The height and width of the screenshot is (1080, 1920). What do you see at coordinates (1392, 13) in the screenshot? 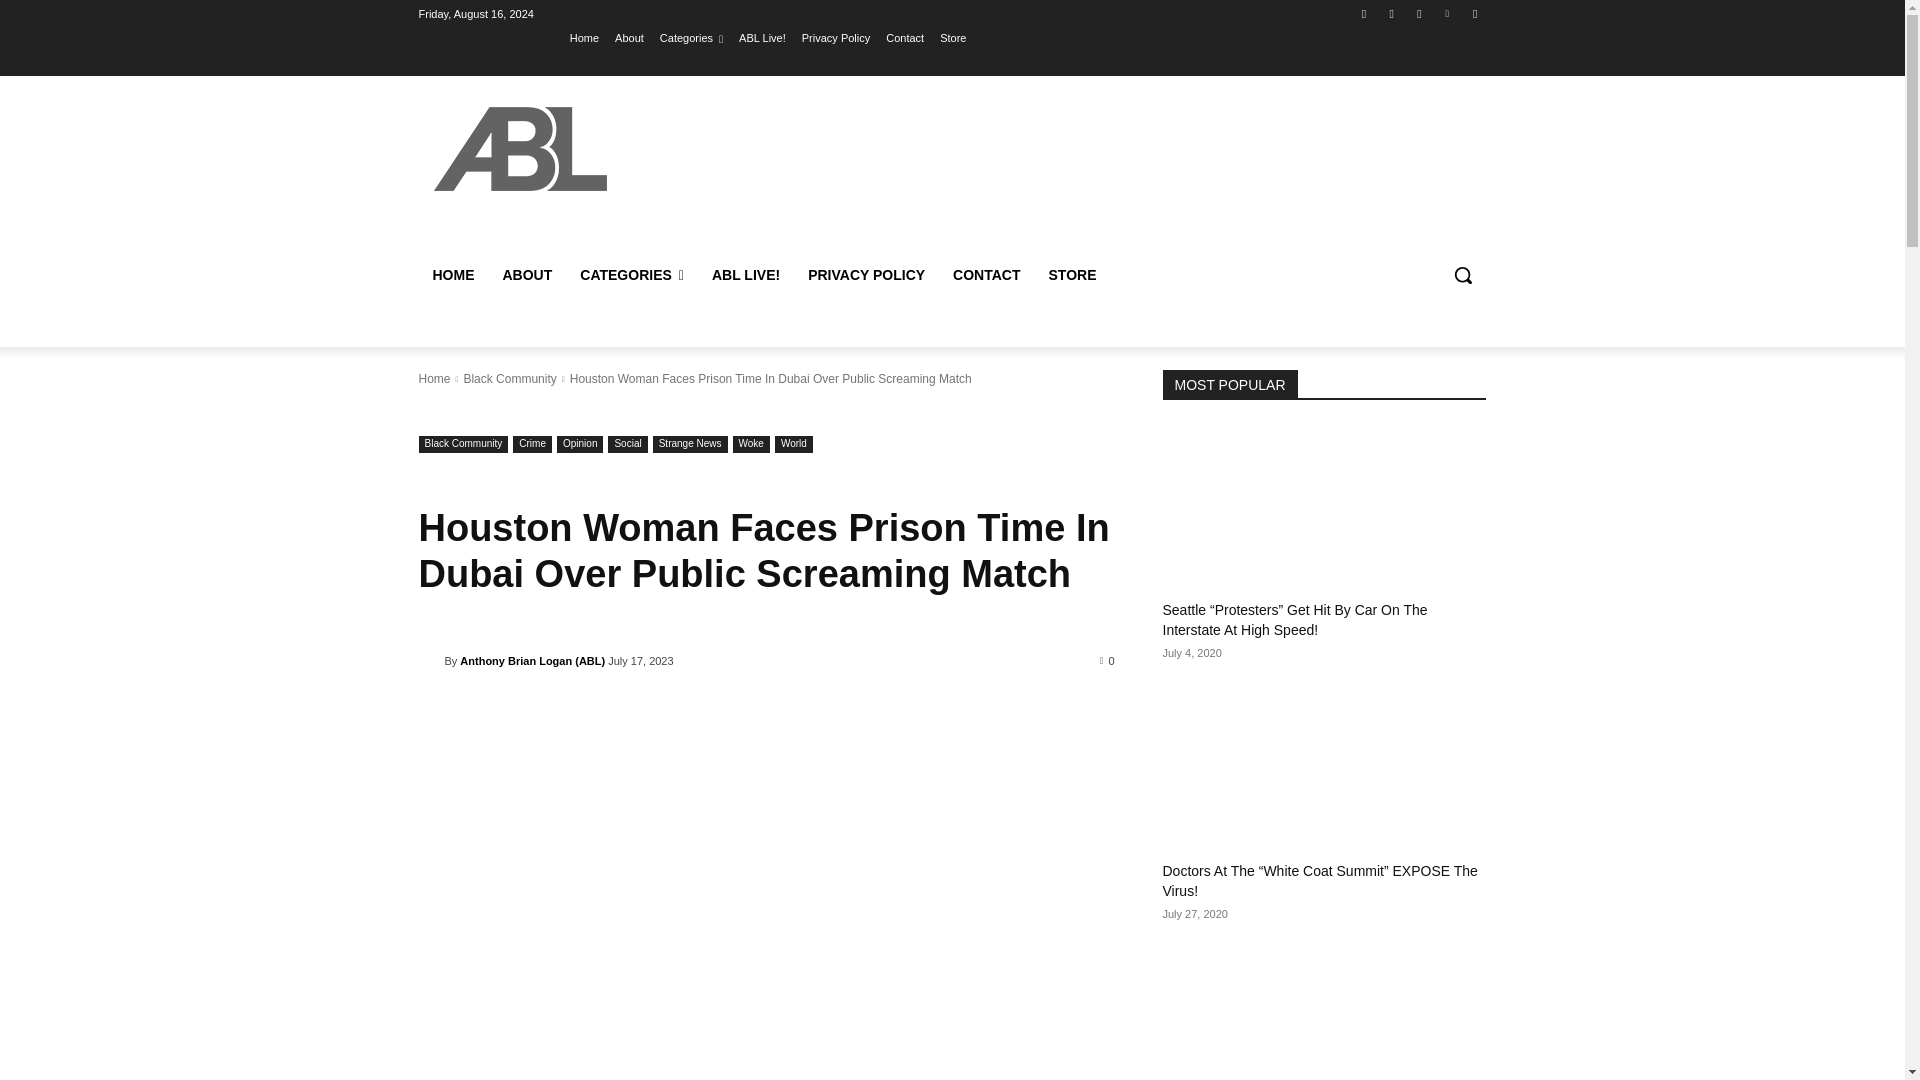
I see `Instagram` at bounding box center [1392, 13].